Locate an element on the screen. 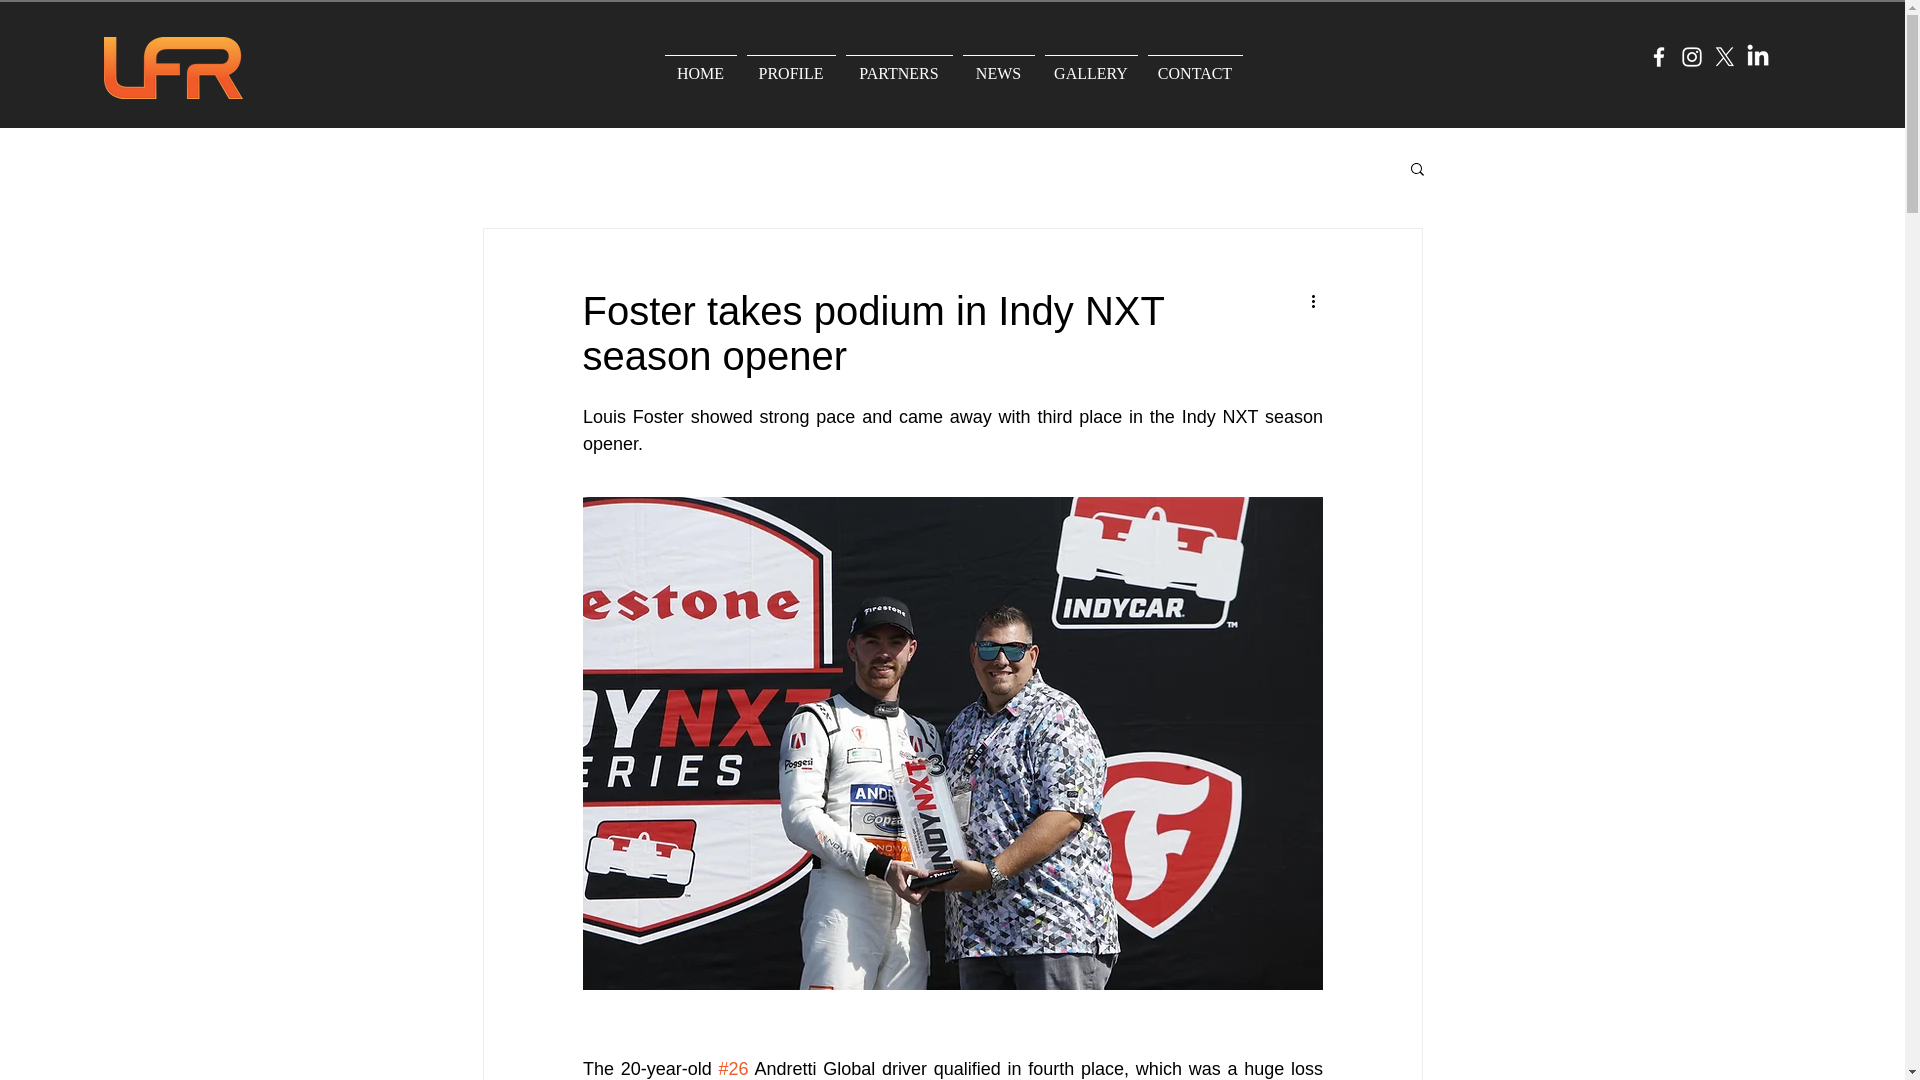  PARTNERS is located at coordinates (898, 64).